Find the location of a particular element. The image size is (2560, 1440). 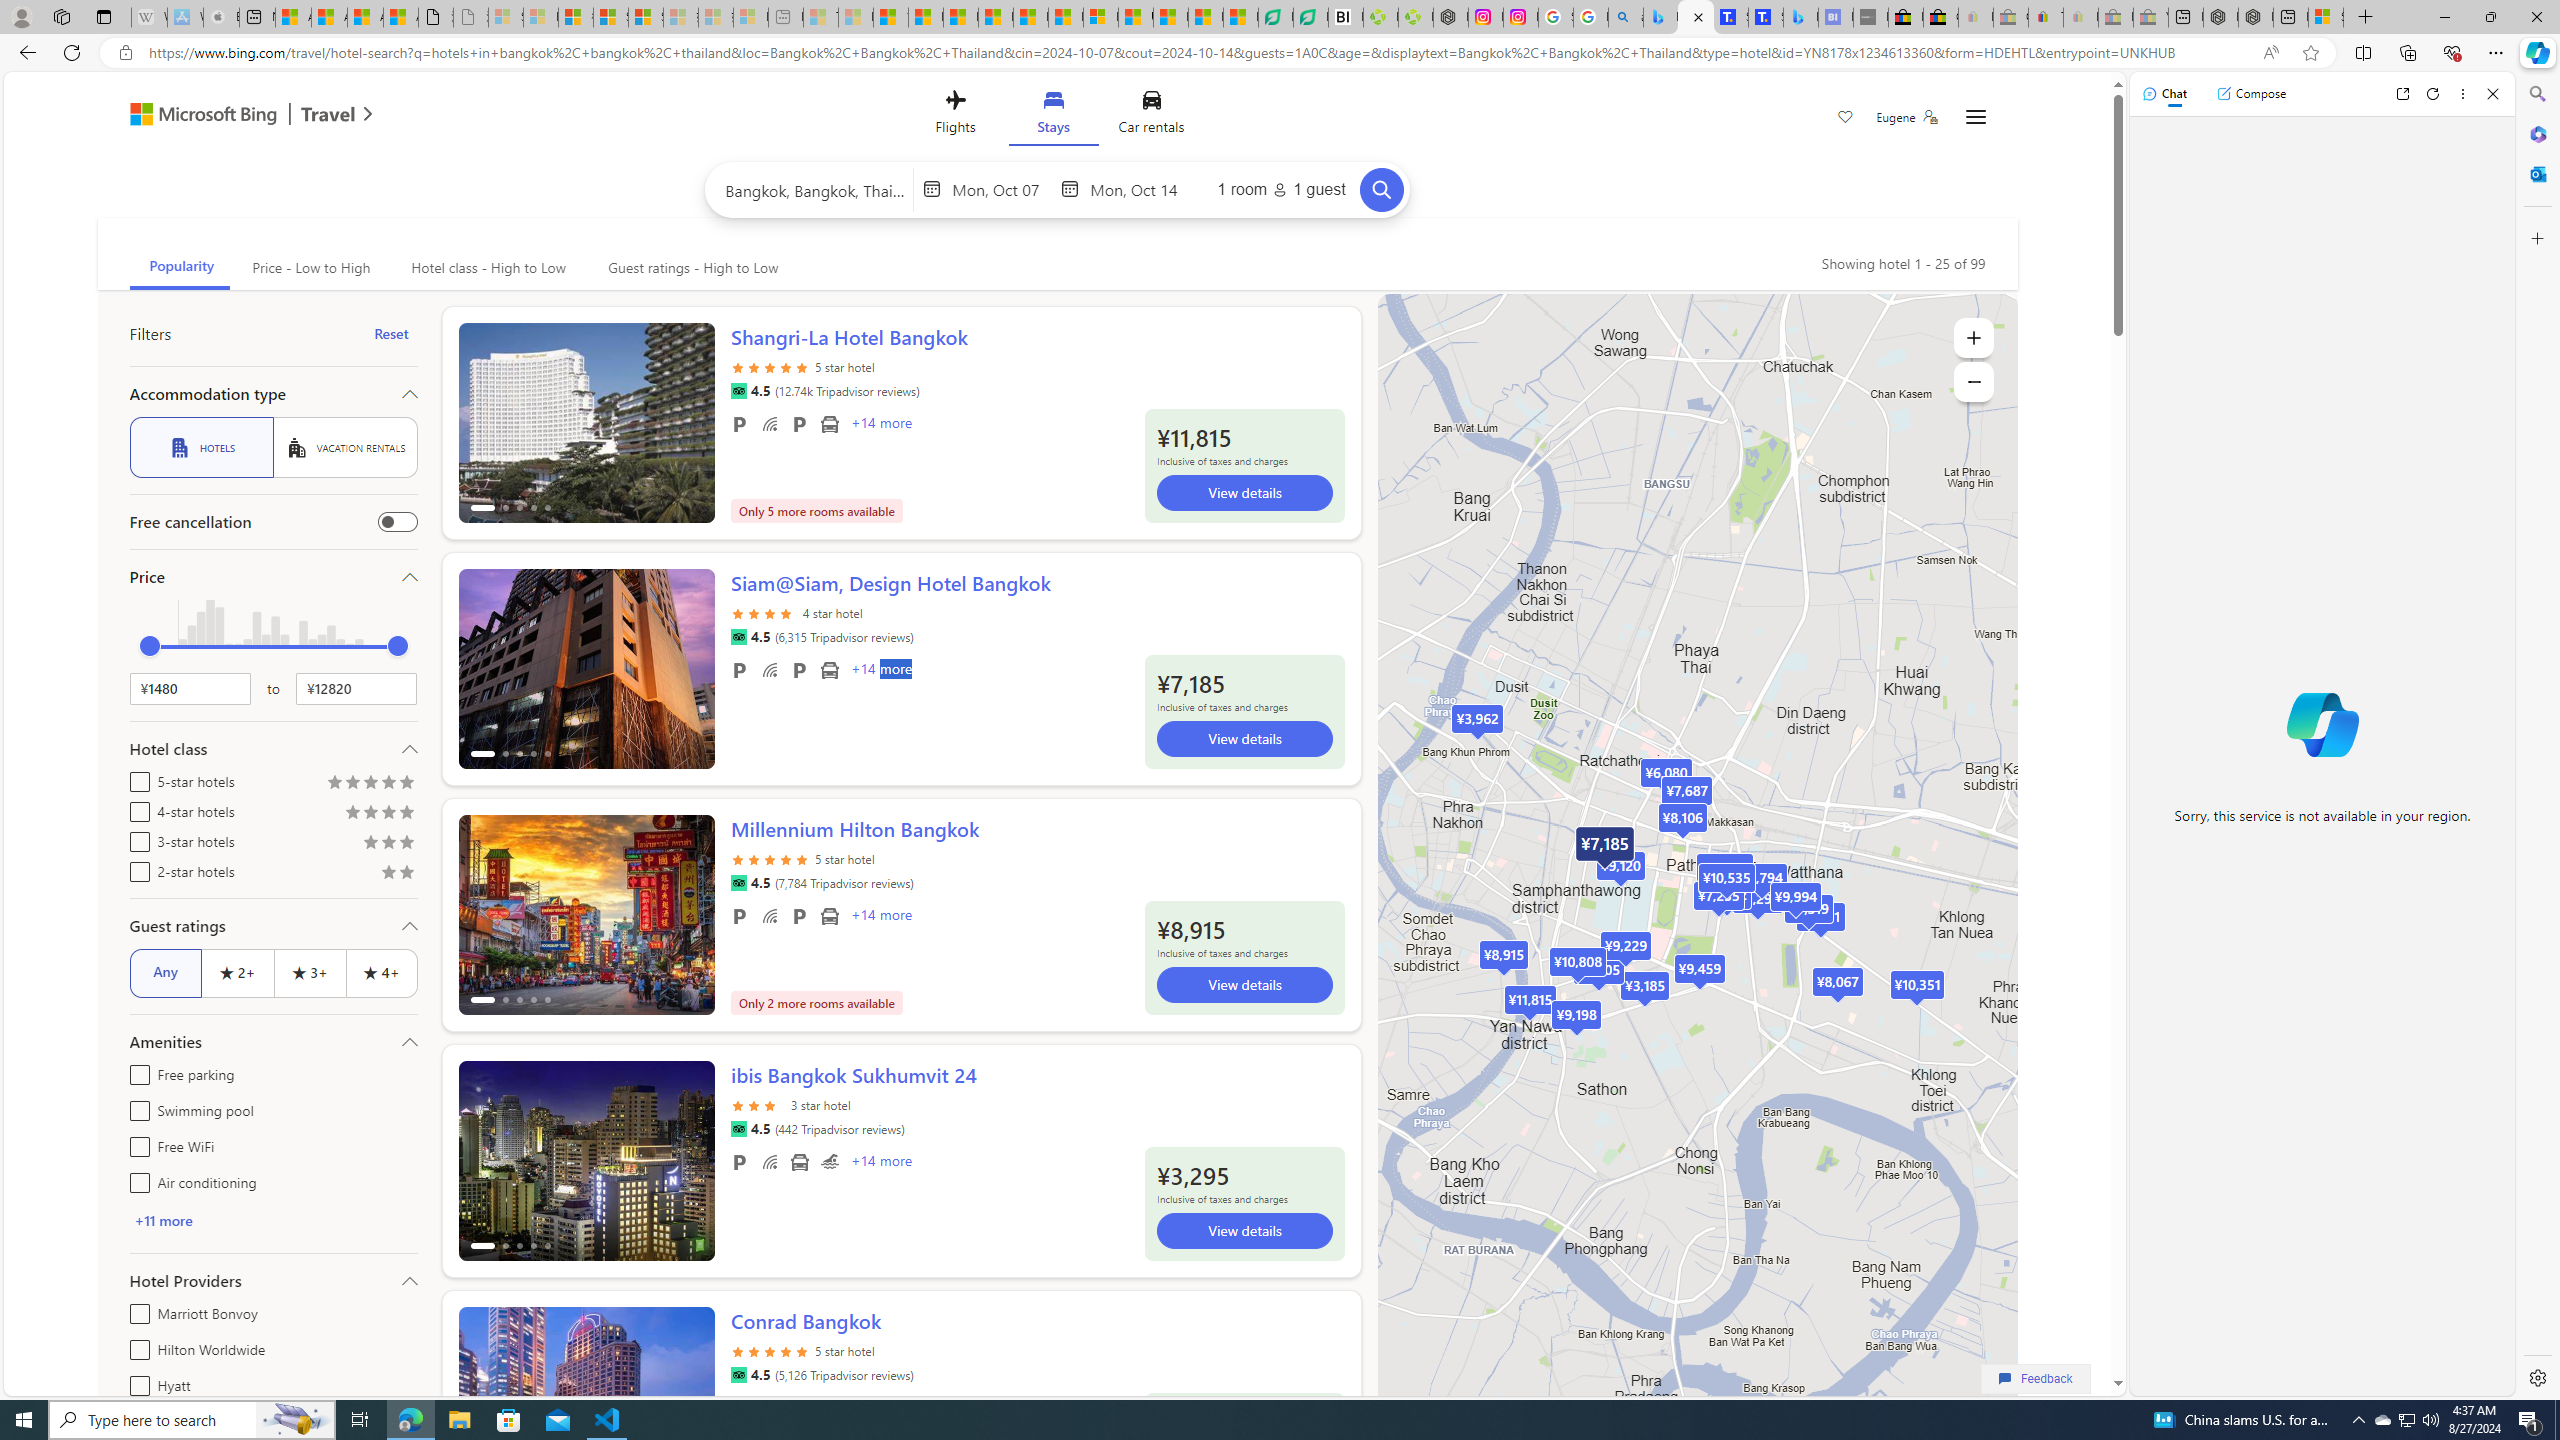

Hotel Providers is located at coordinates (272, 1280).